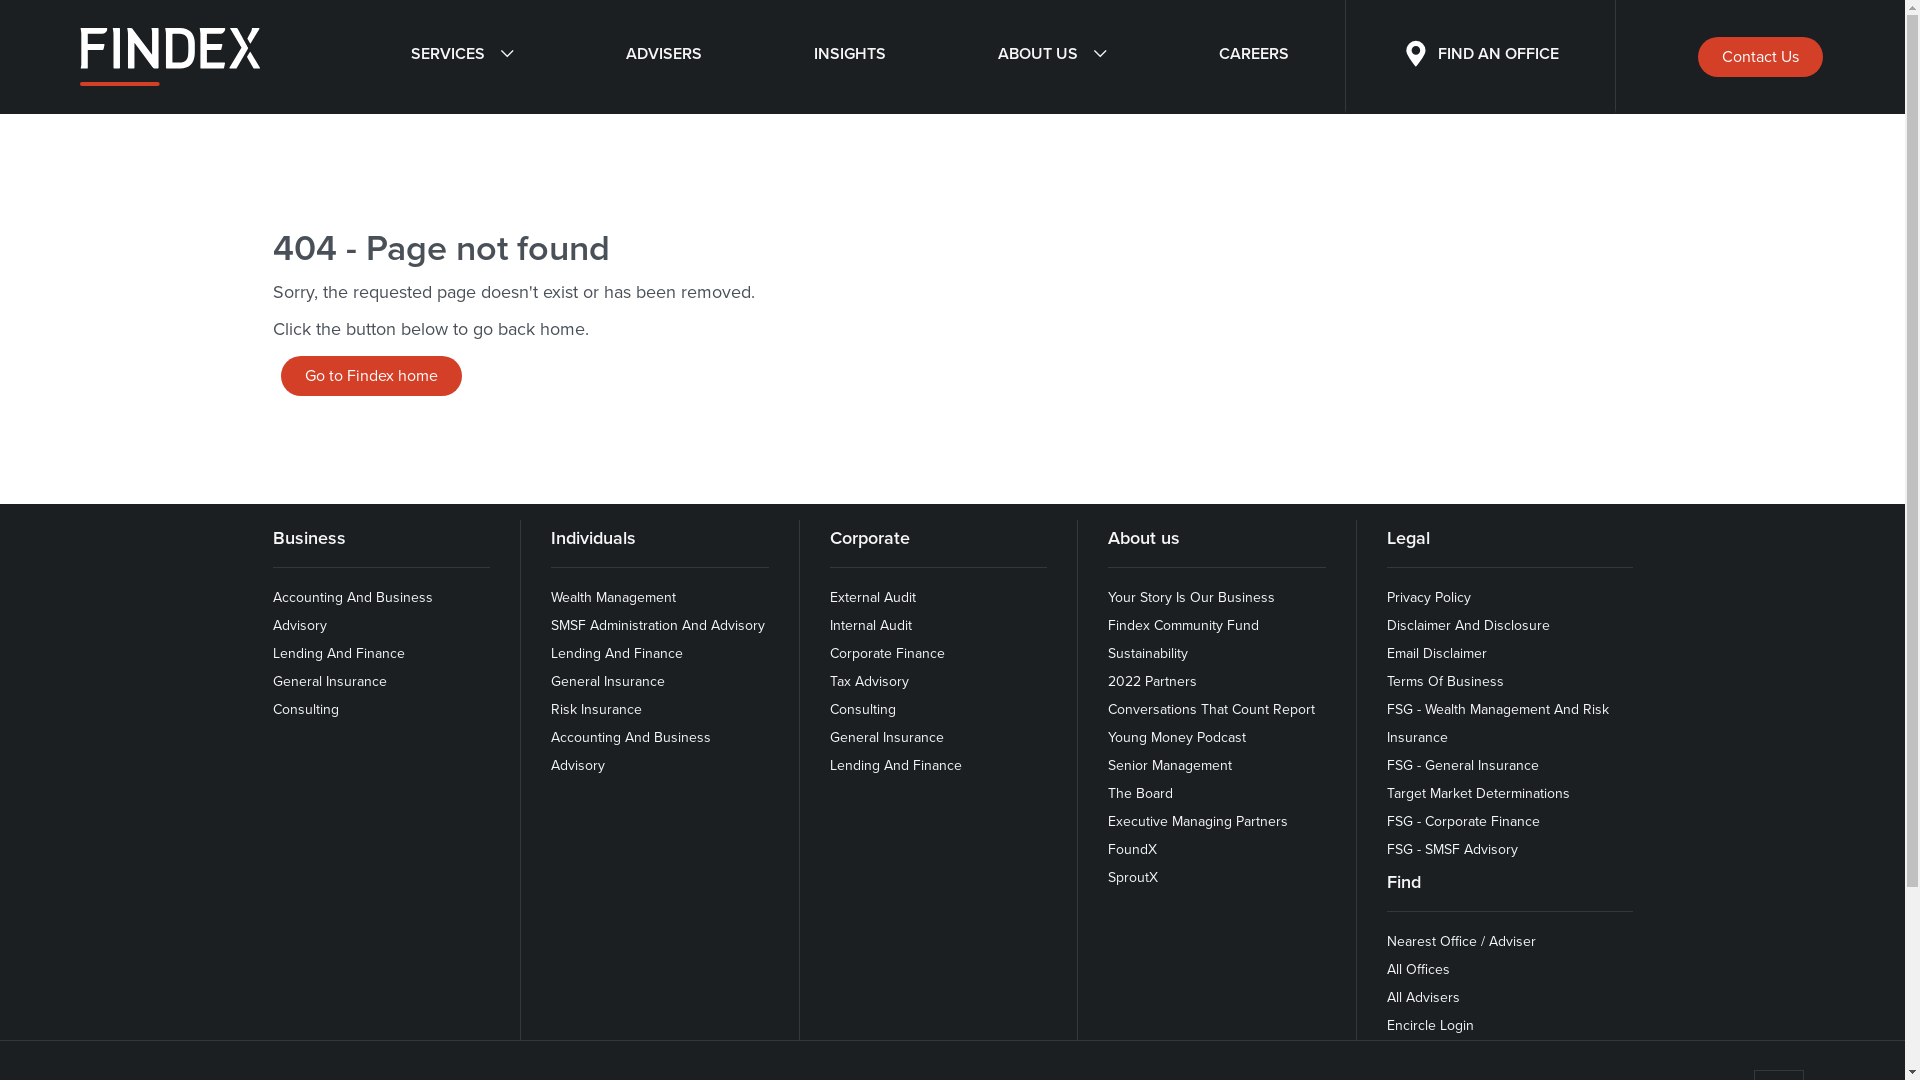 The image size is (1920, 1080). What do you see at coordinates (617, 654) in the screenshot?
I see `Lending And Finance` at bounding box center [617, 654].